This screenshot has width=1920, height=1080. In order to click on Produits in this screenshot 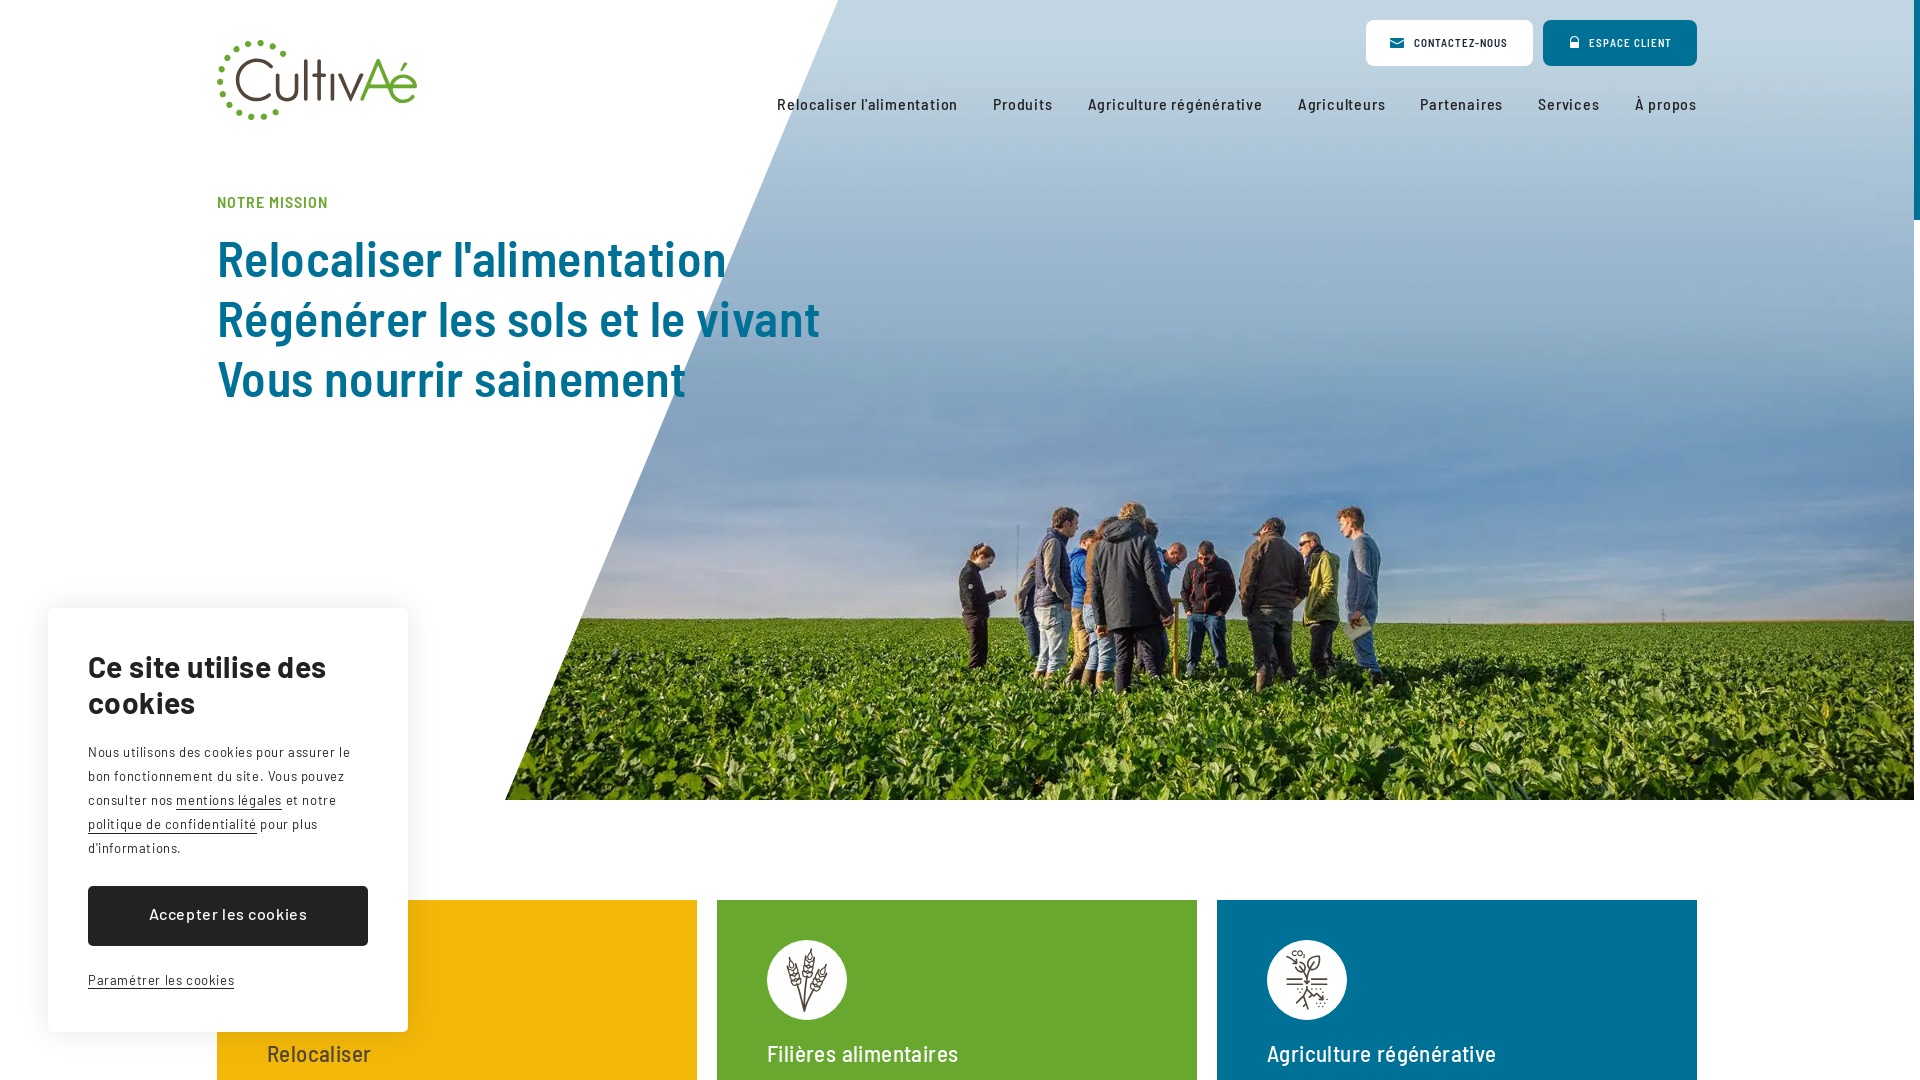, I will do `click(1022, 104)`.